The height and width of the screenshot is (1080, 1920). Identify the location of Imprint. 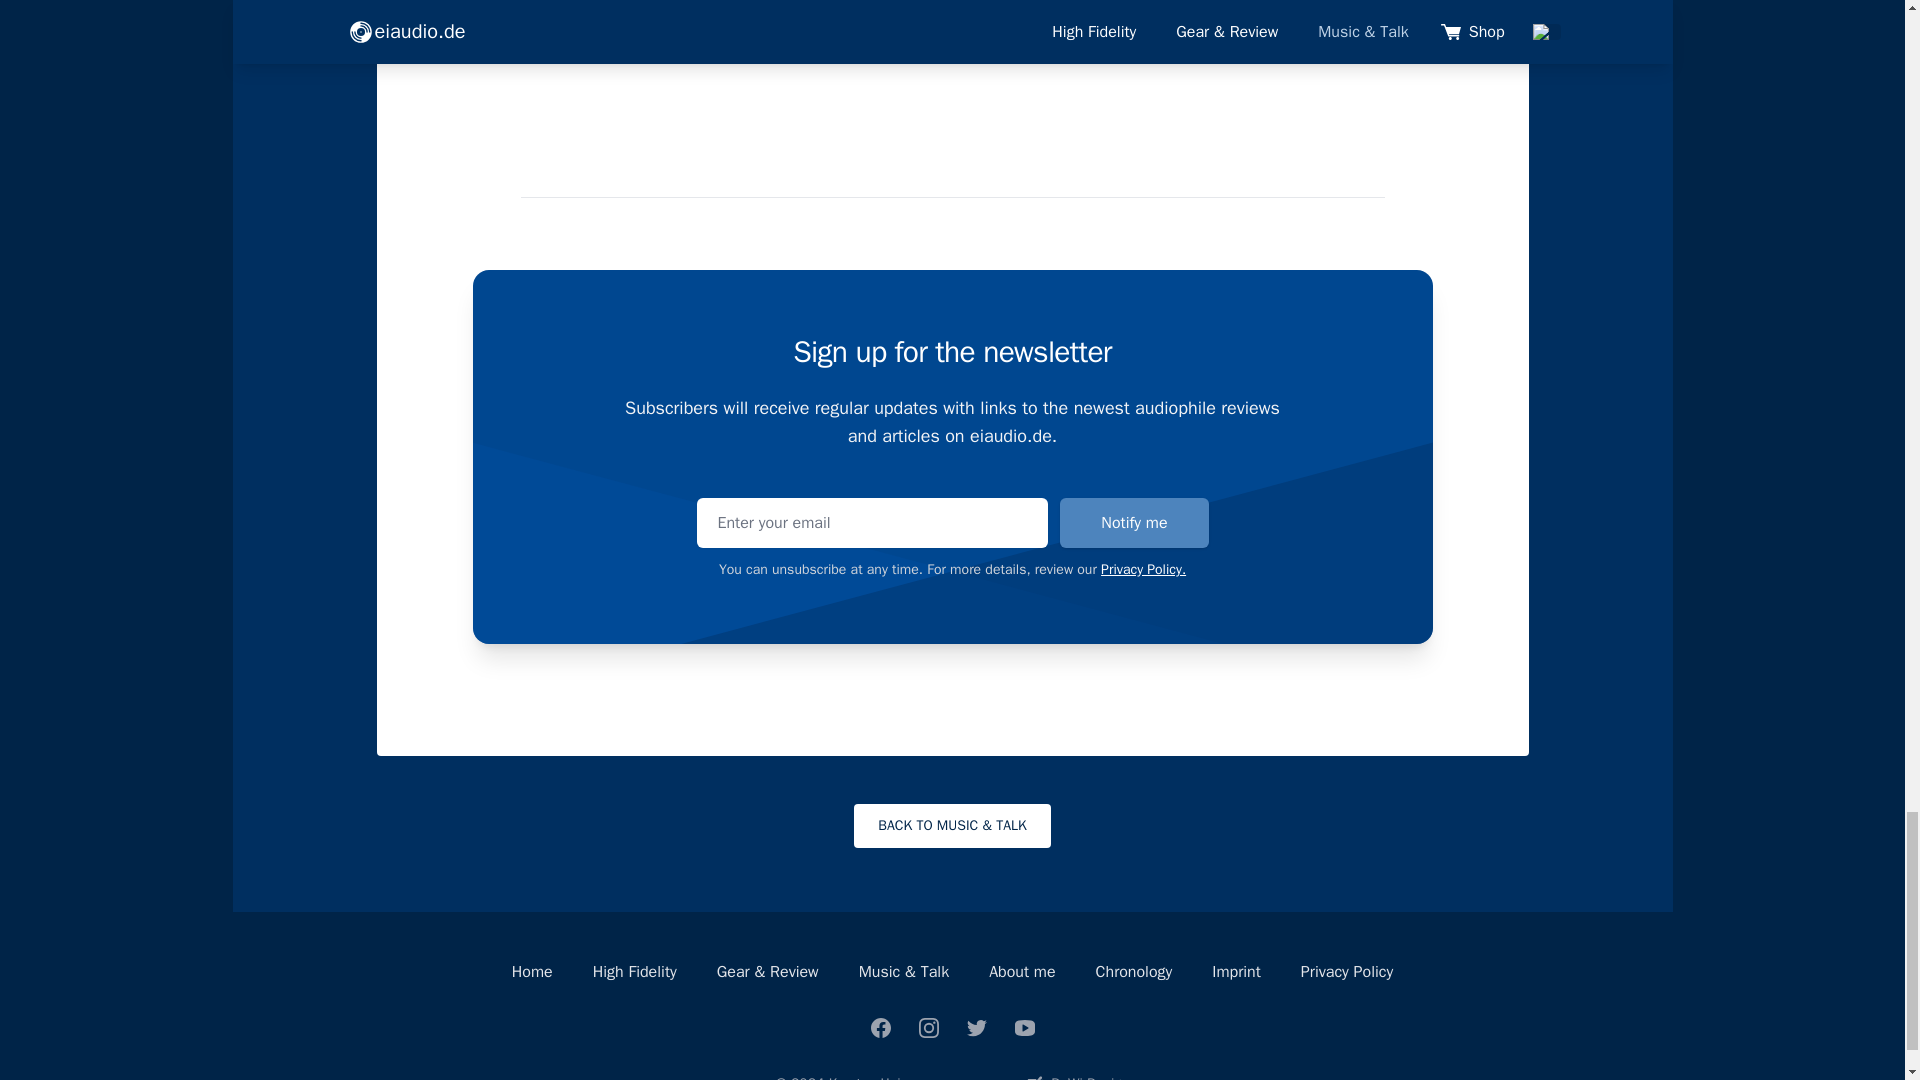
(1236, 972).